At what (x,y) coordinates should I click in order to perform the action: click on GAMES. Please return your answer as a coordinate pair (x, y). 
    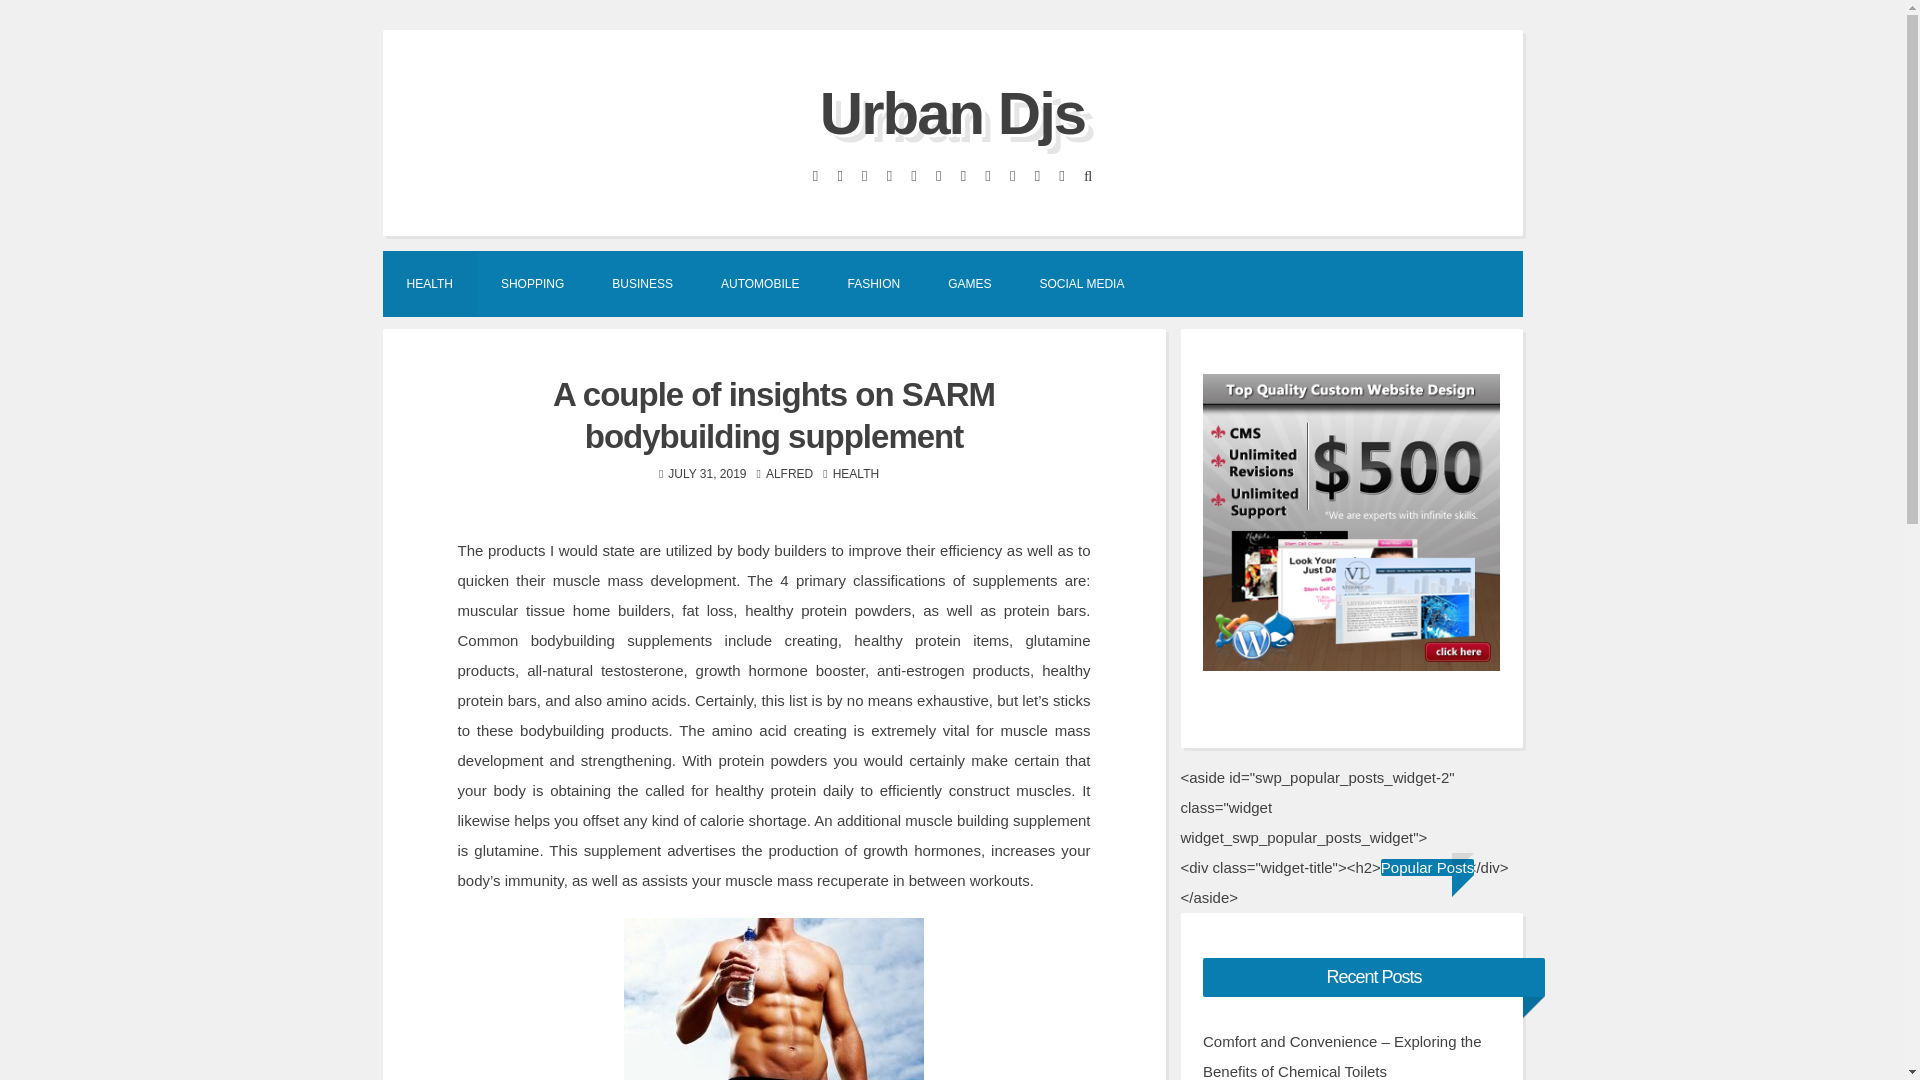
    Looking at the image, I should click on (969, 282).